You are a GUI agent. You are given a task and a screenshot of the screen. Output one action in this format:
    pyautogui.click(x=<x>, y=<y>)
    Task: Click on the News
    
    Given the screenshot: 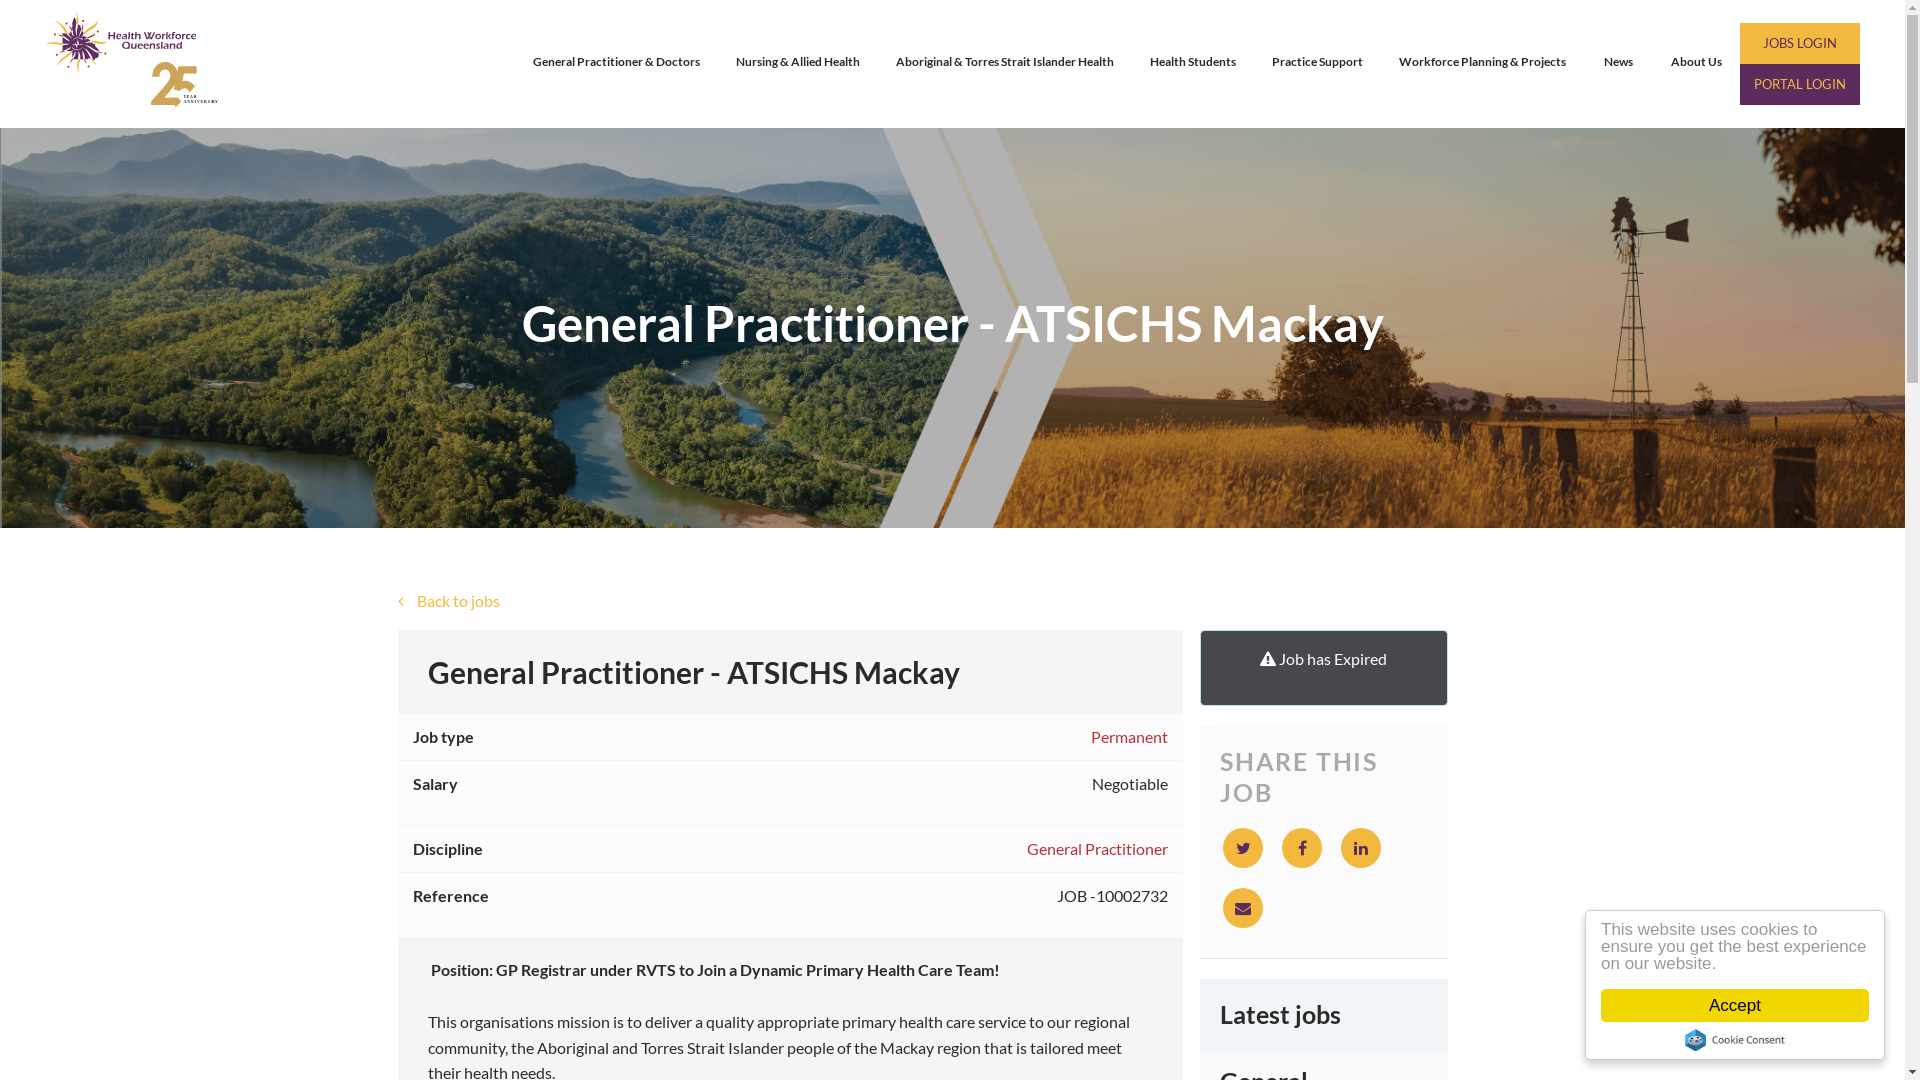 What is the action you would take?
    pyautogui.click(x=1618, y=64)
    